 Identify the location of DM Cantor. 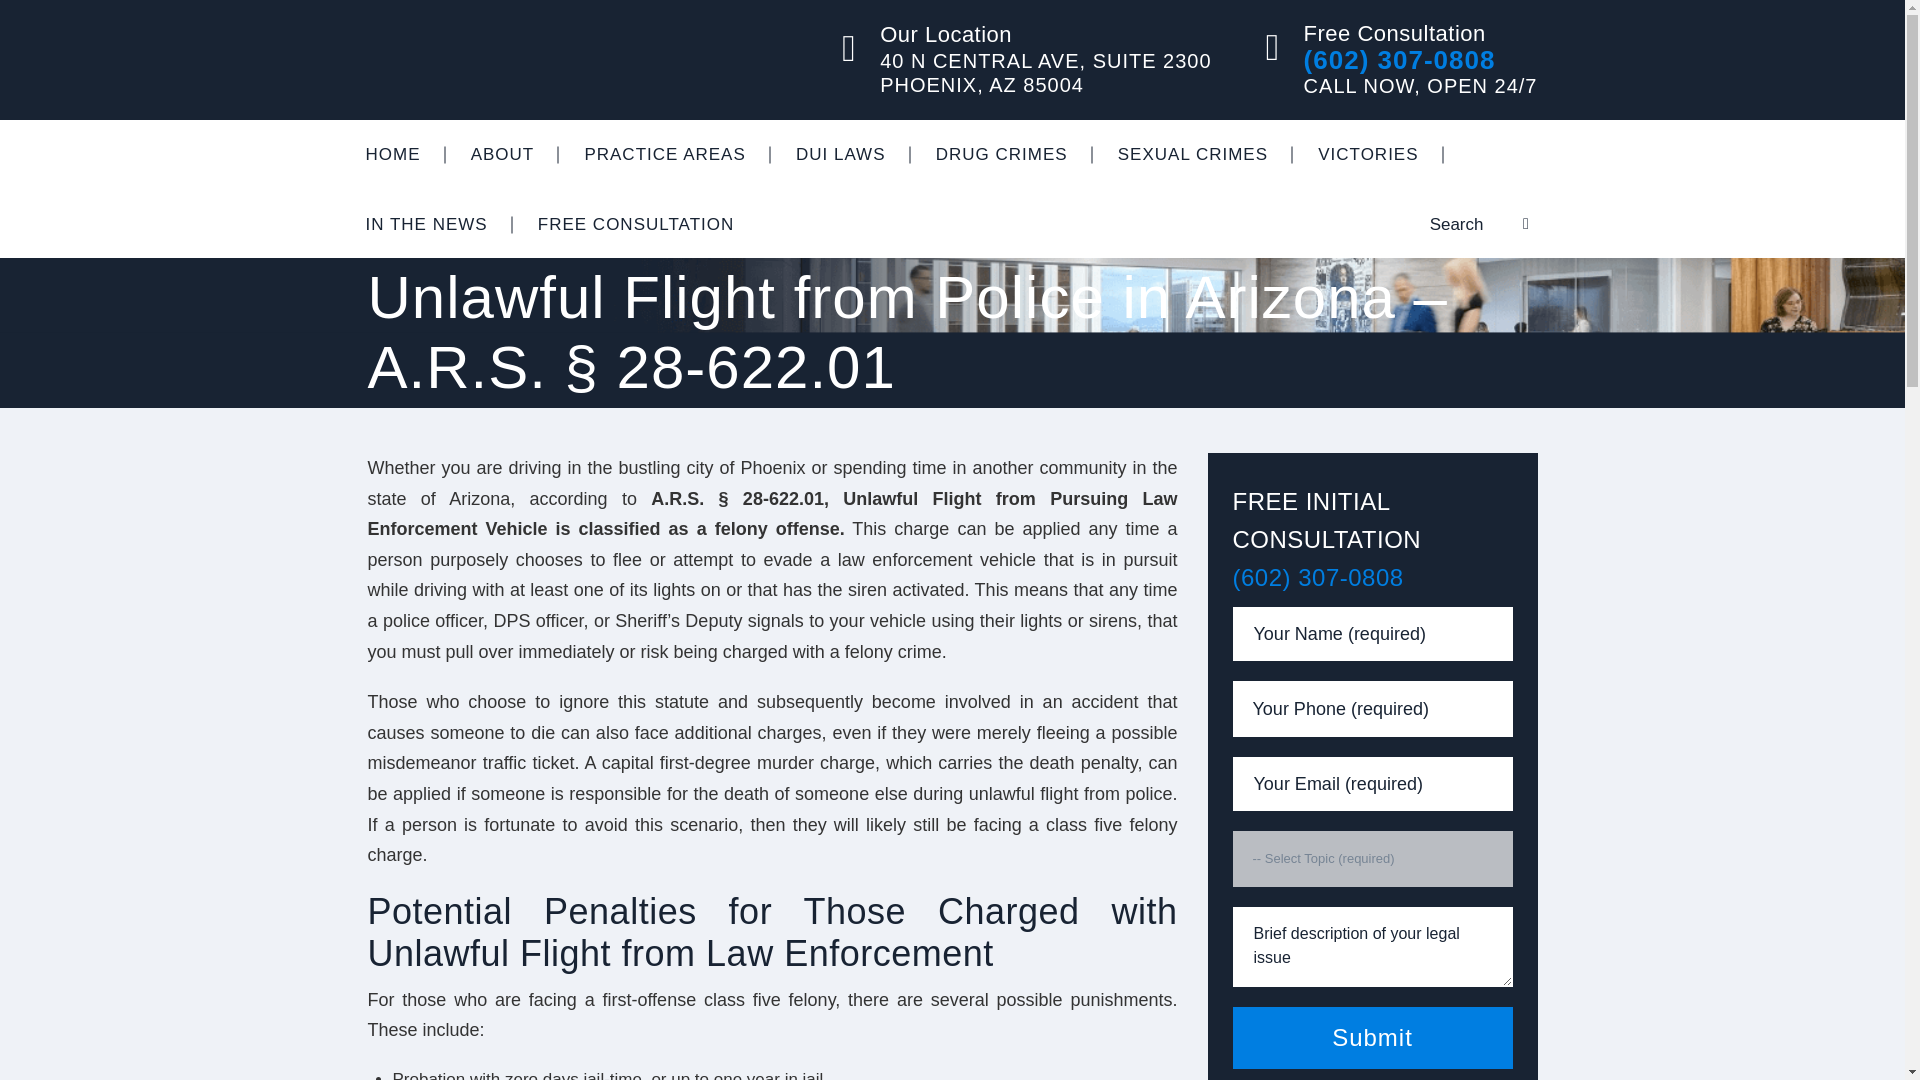
(508, 60).